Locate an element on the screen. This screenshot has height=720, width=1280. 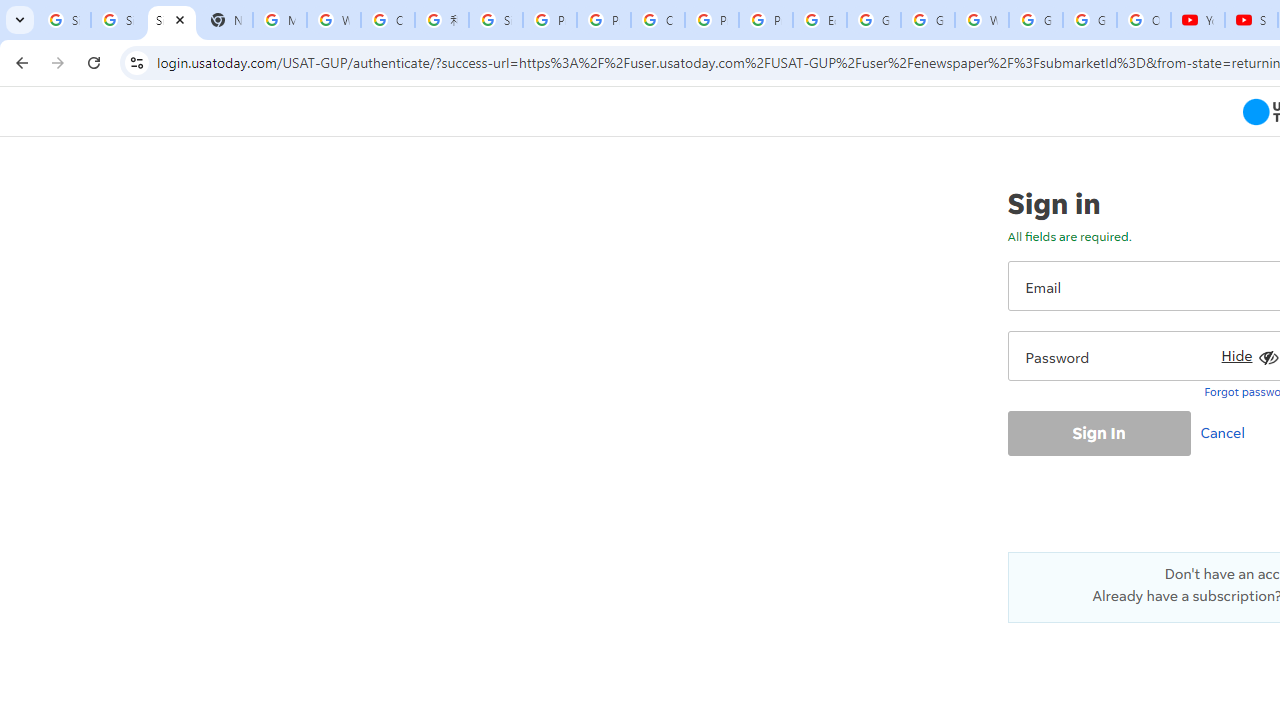
Sign in - Google Accounts is located at coordinates (117, 20).